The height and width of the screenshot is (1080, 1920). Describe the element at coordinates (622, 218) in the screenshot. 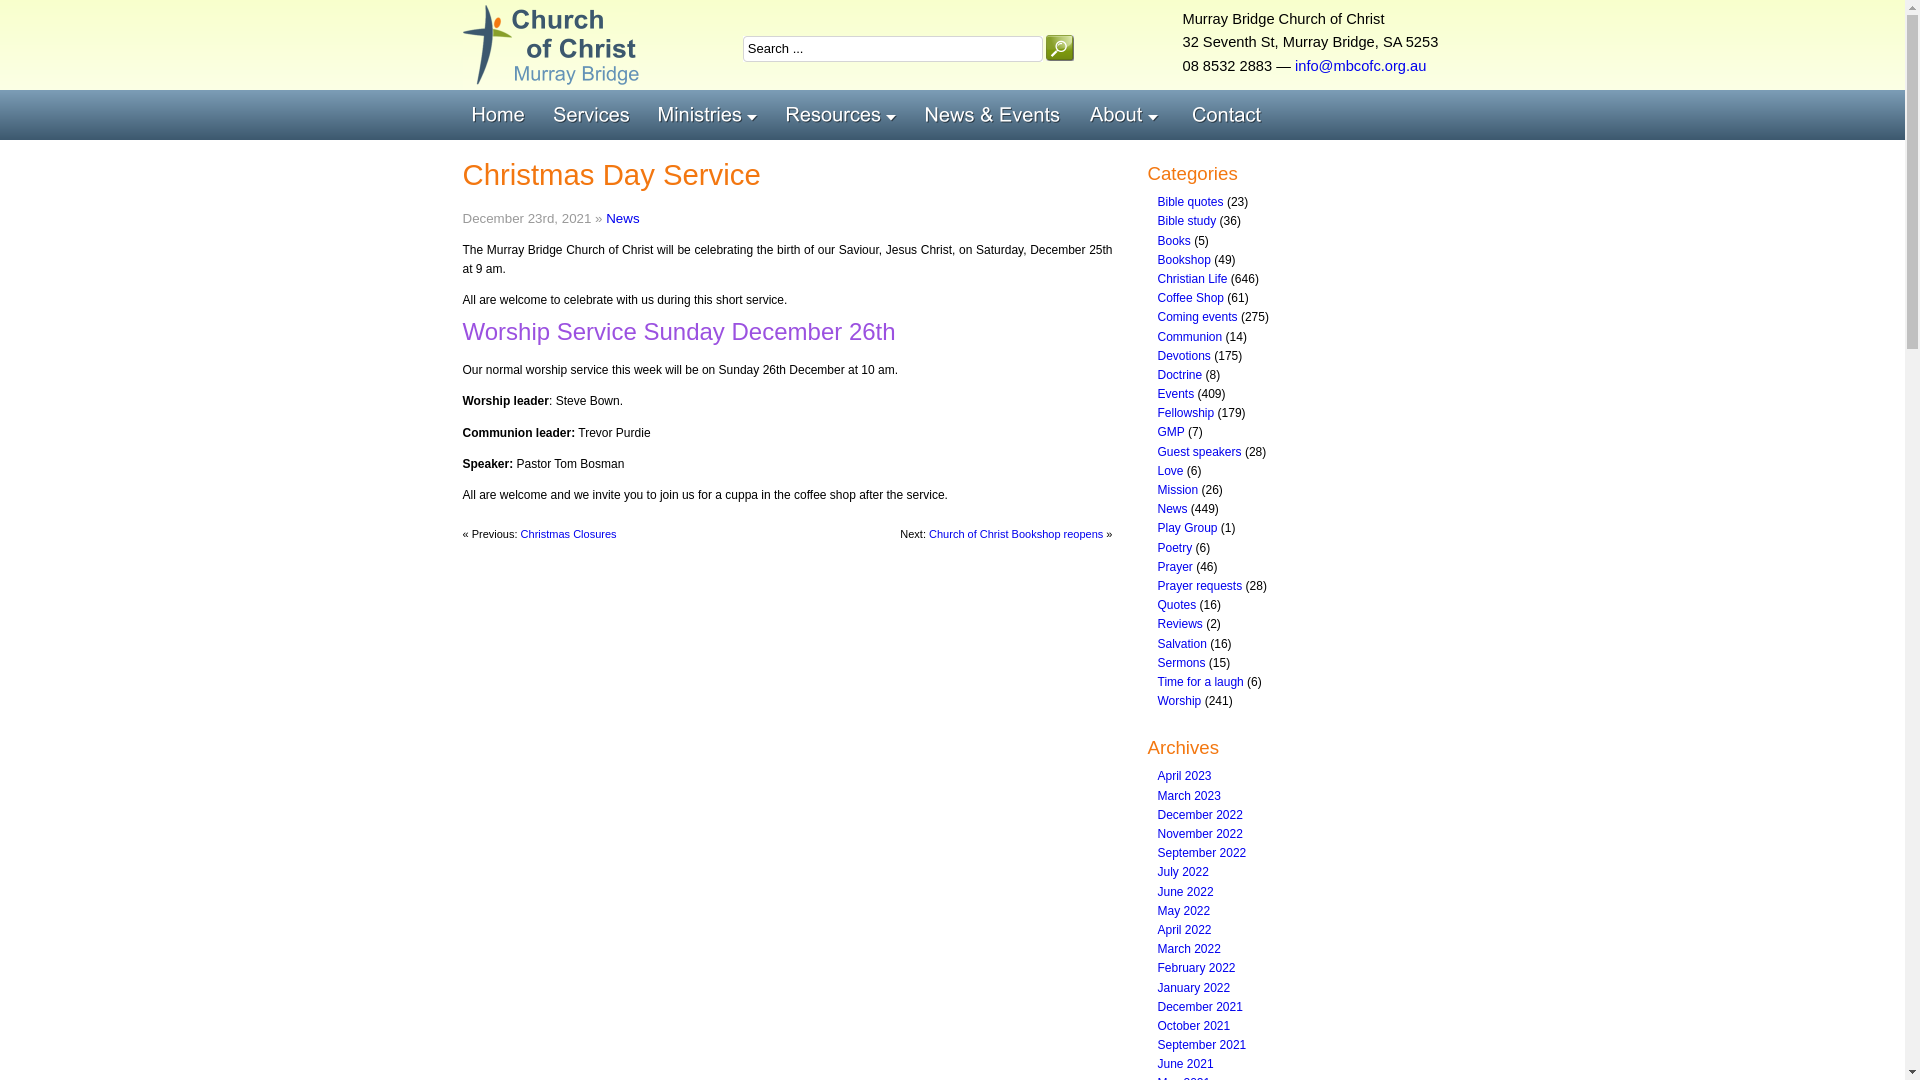

I see `News` at that location.